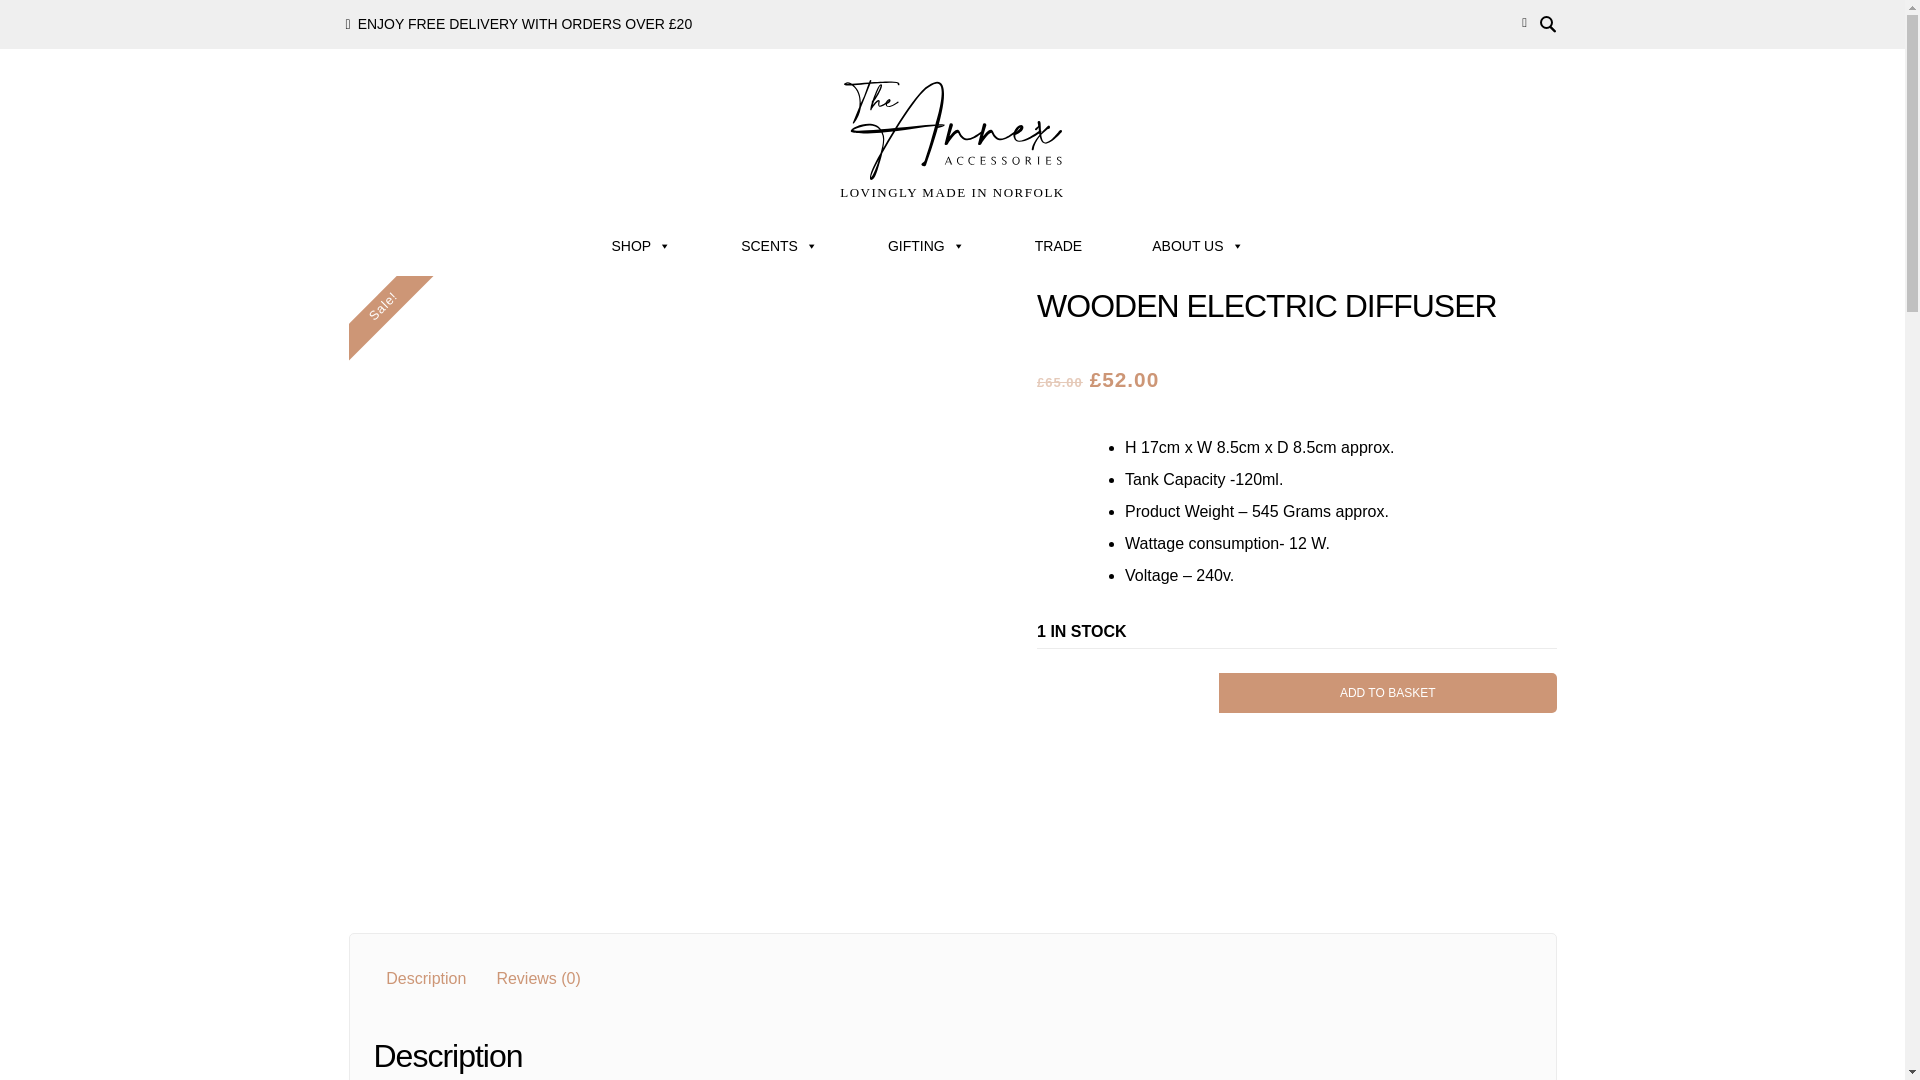 The height and width of the screenshot is (1080, 1920). I want to click on TRADE, so click(1058, 246).